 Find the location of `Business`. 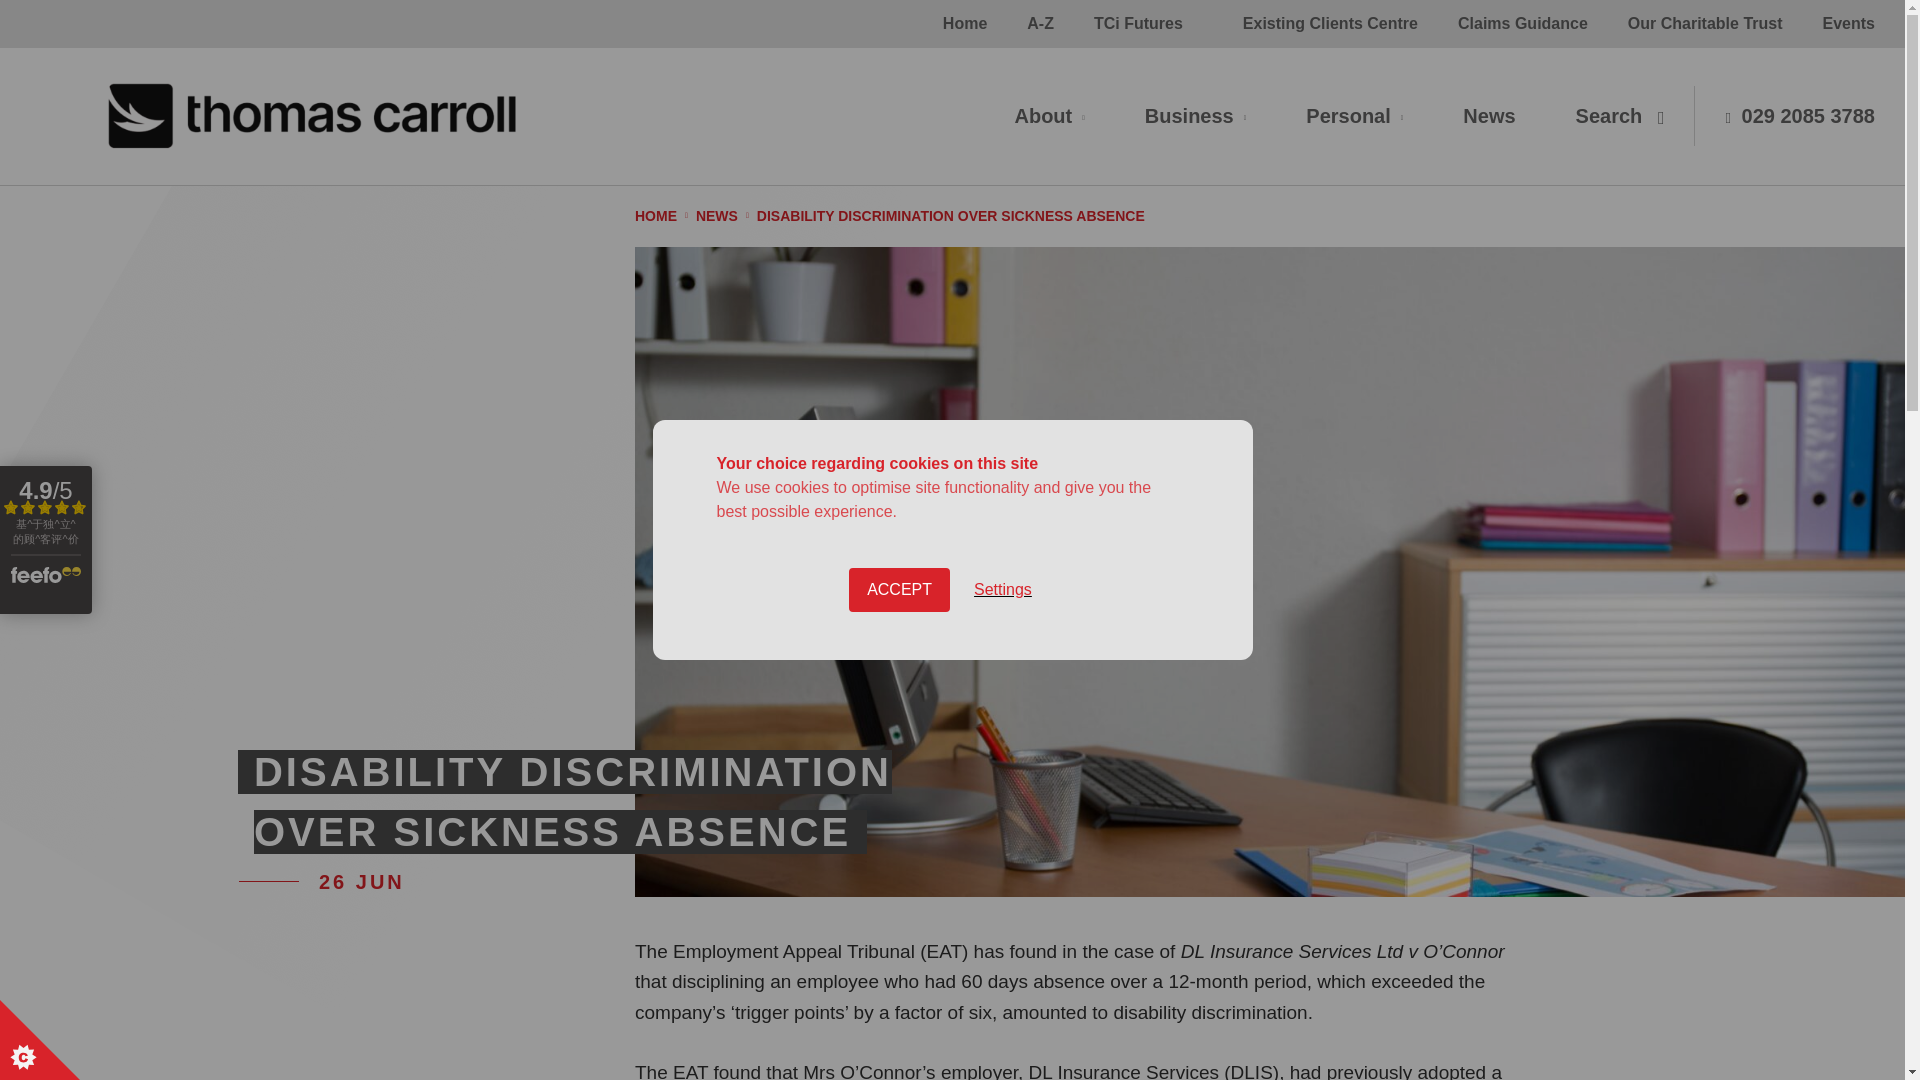

Business is located at coordinates (1195, 116).